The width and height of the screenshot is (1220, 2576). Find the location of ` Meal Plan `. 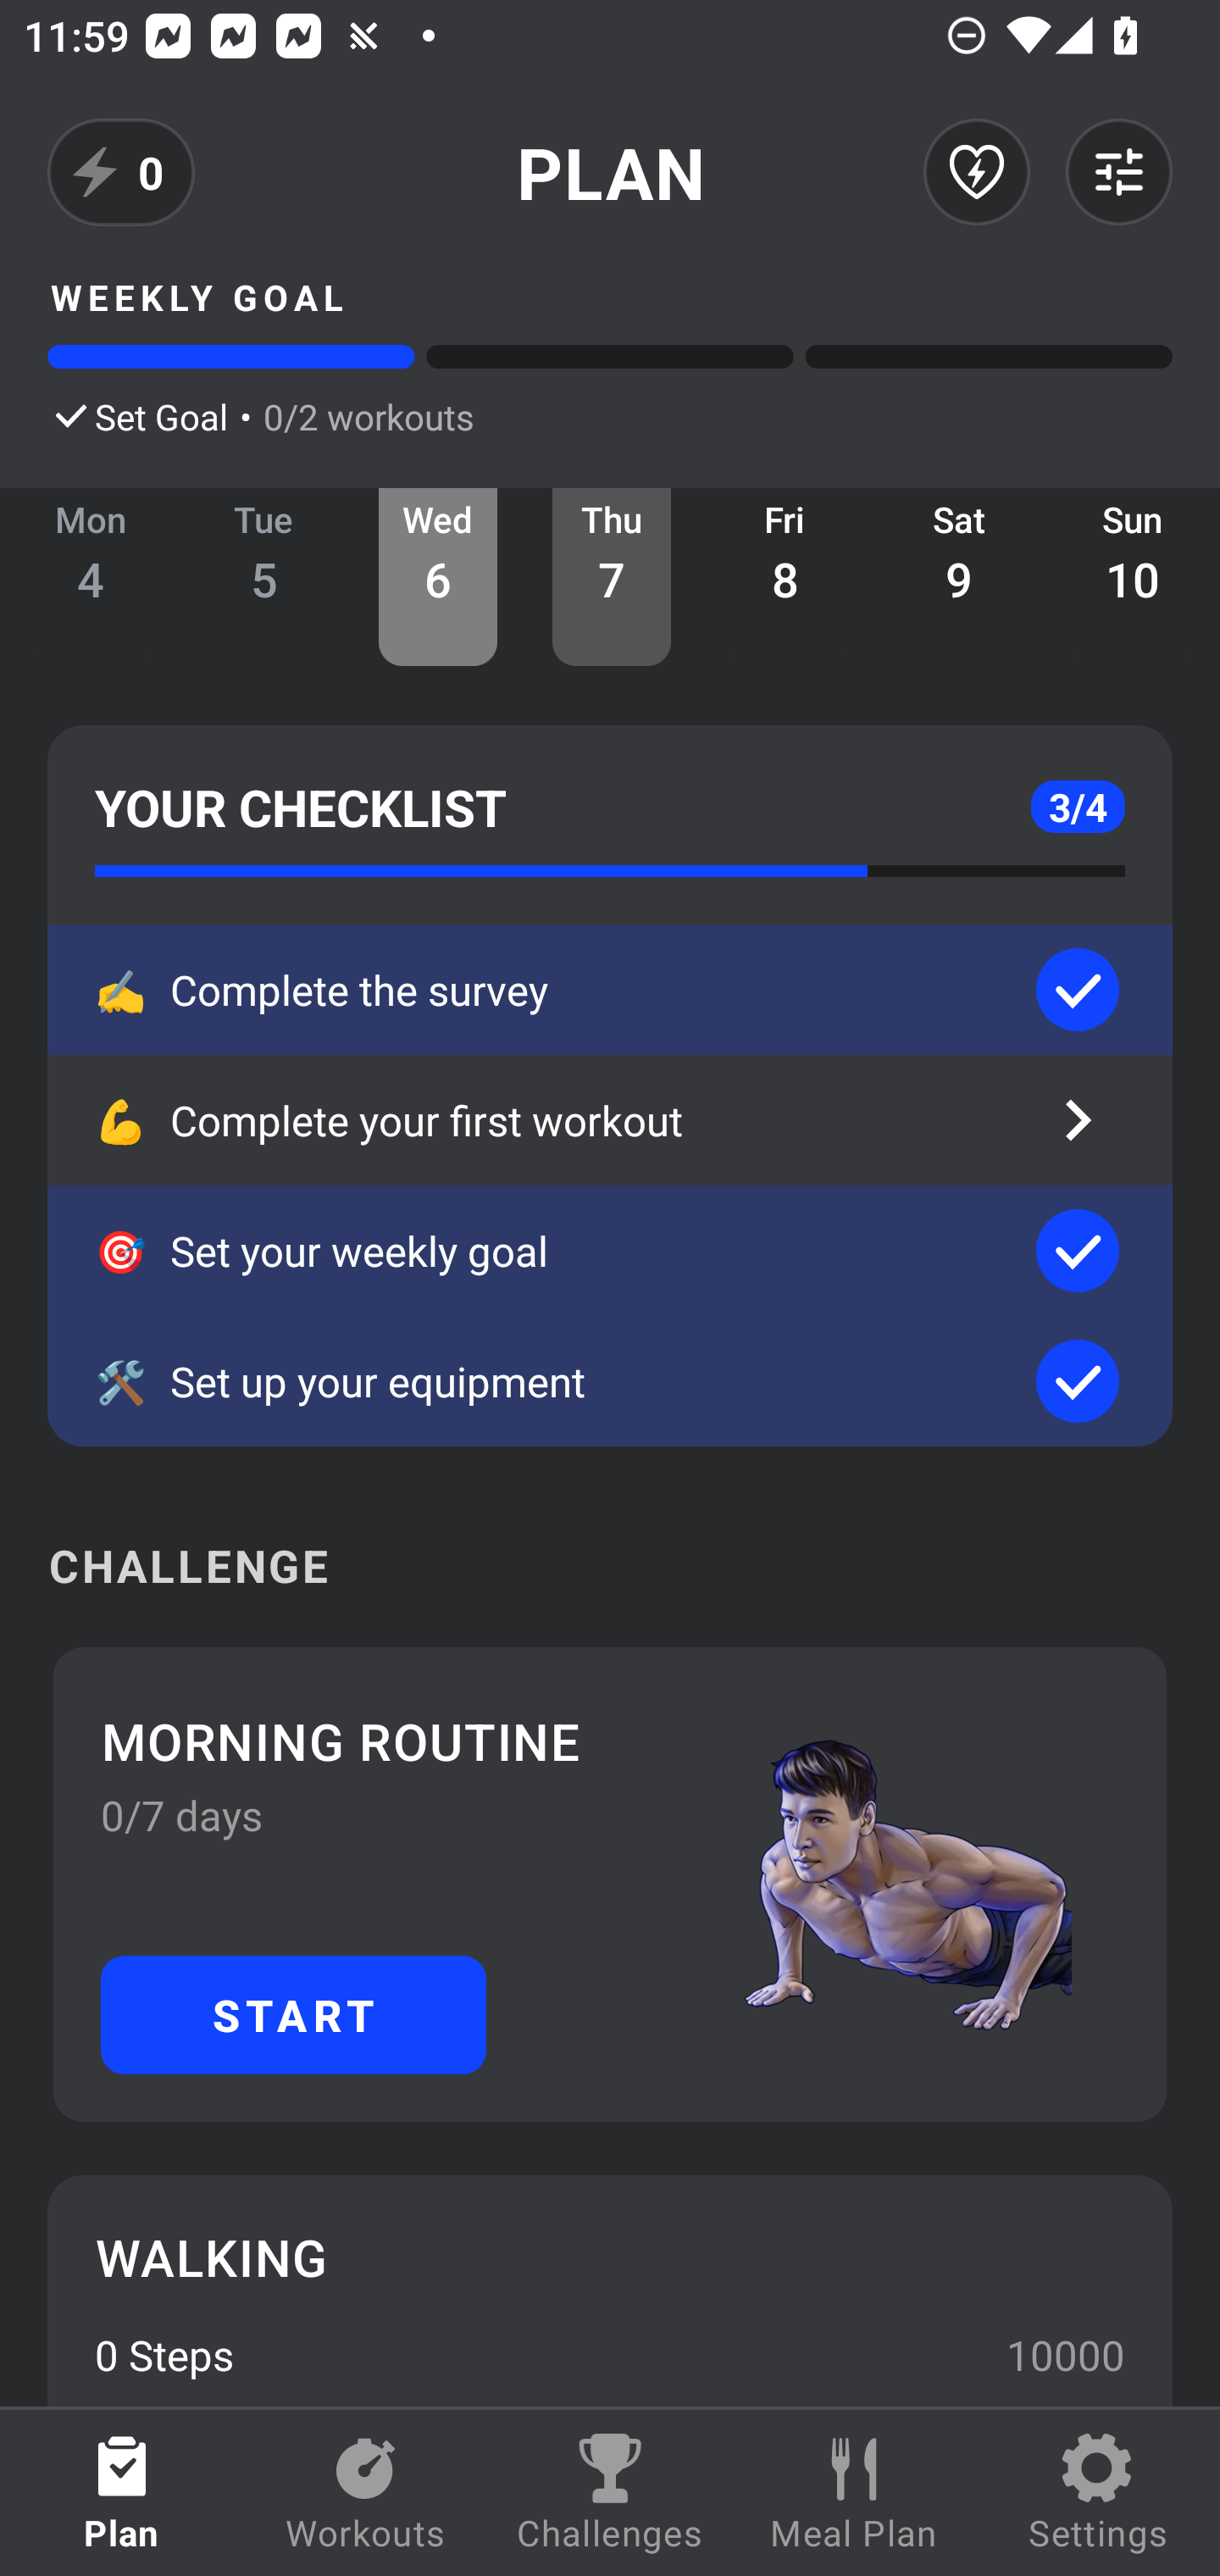

 Meal Plan  is located at coordinates (854, 2493).